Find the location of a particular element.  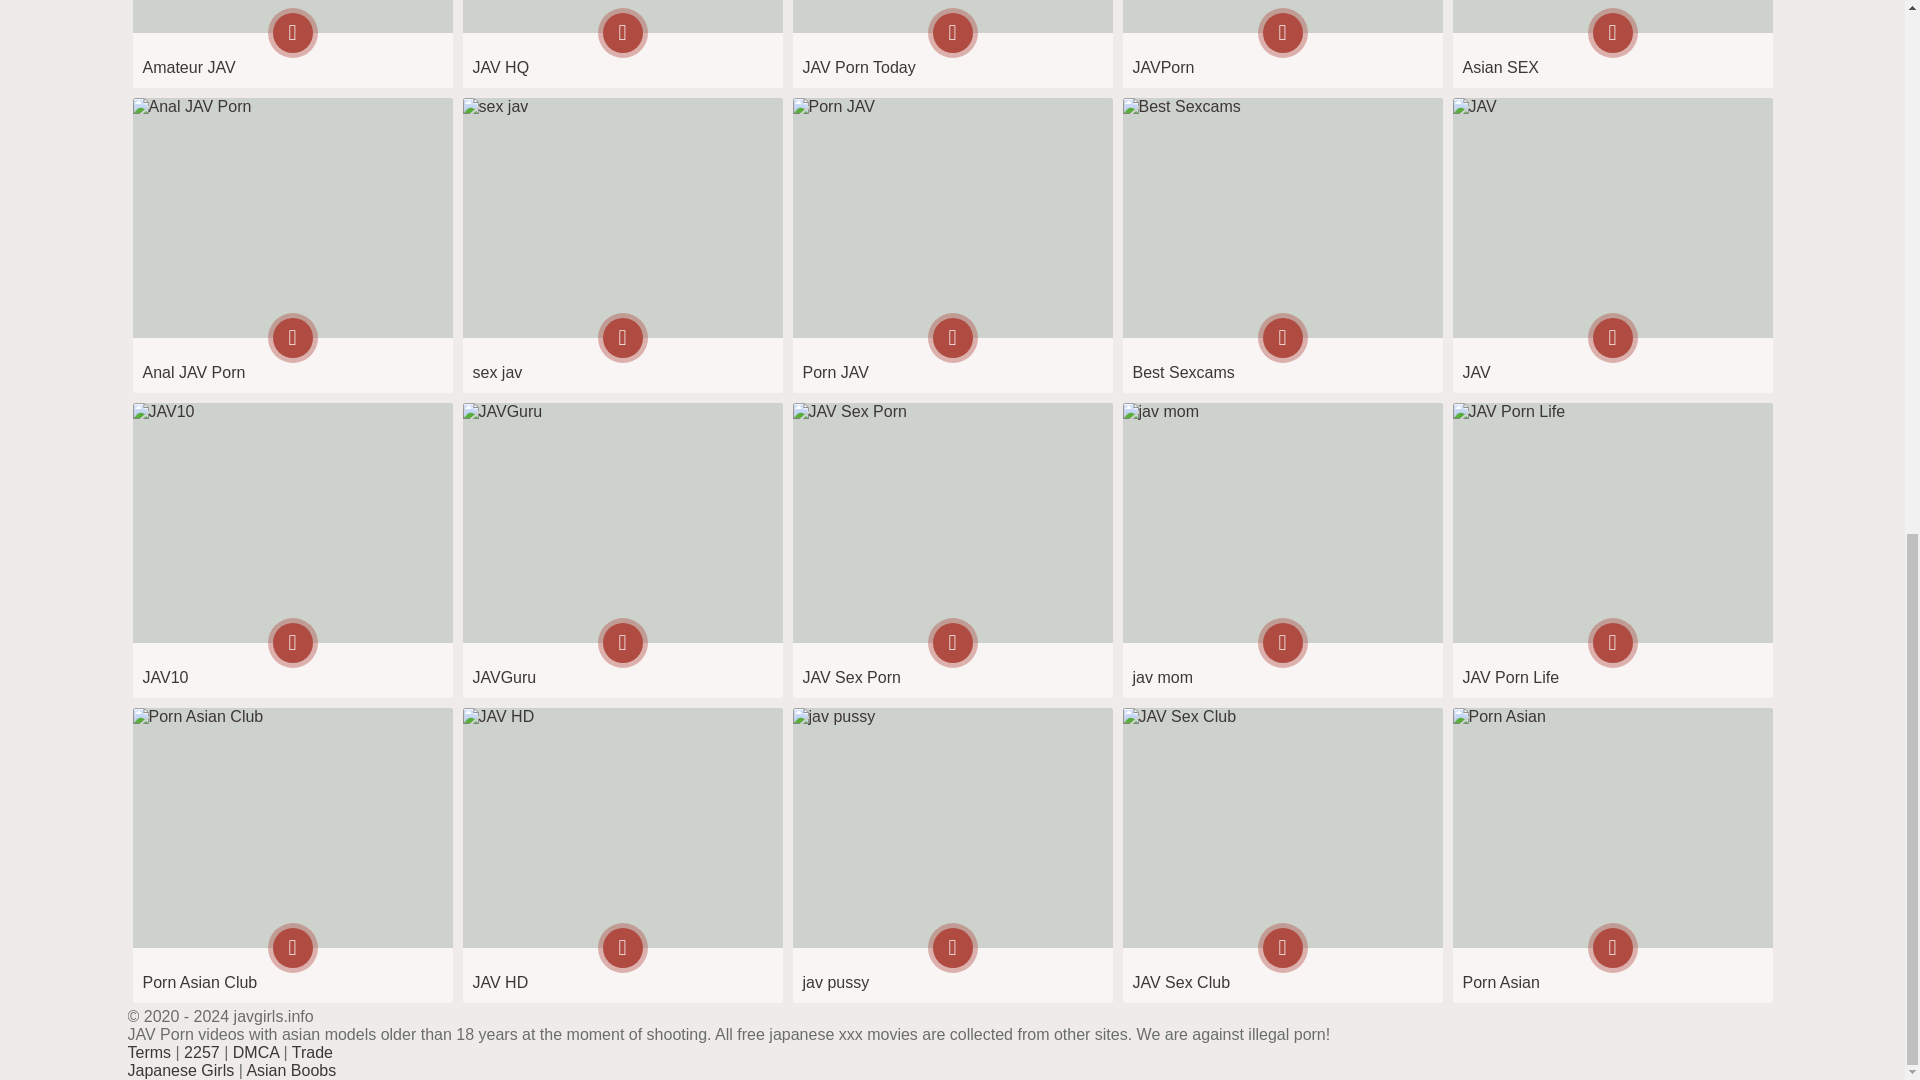

Anal JAV Porn is located at coordinates (292, 246).